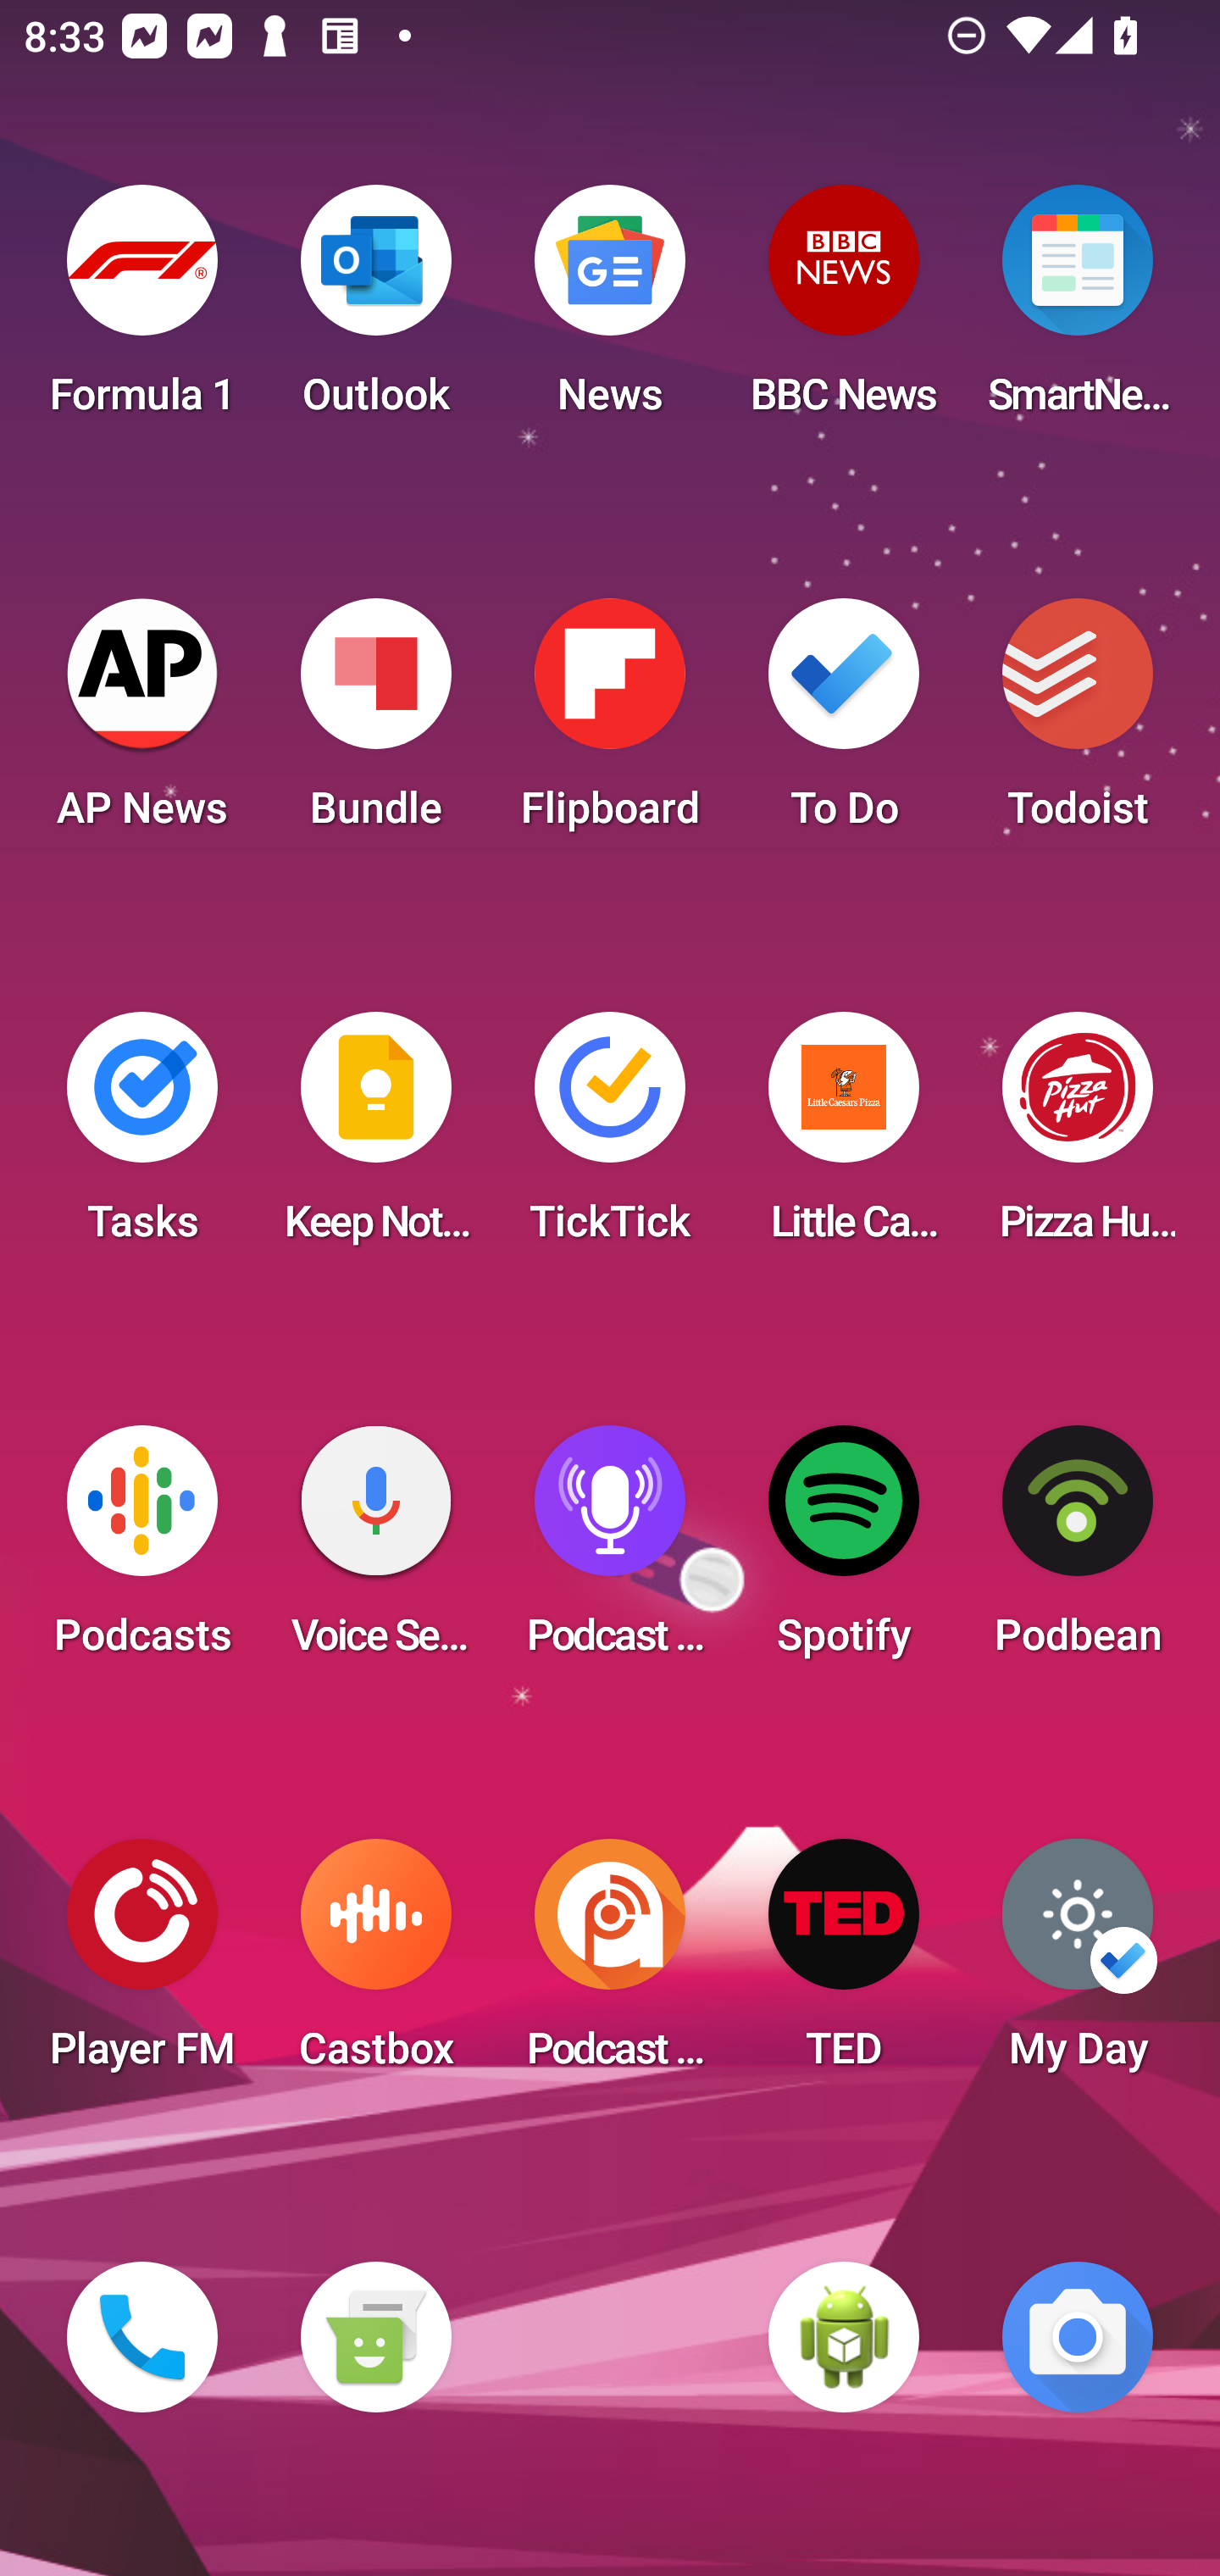 This screenshot has height=2576, width=1220. What do you see at coordinates (844, 1551) in the screenshot?
I see `Spotify` at bounding box center [844, 1551].